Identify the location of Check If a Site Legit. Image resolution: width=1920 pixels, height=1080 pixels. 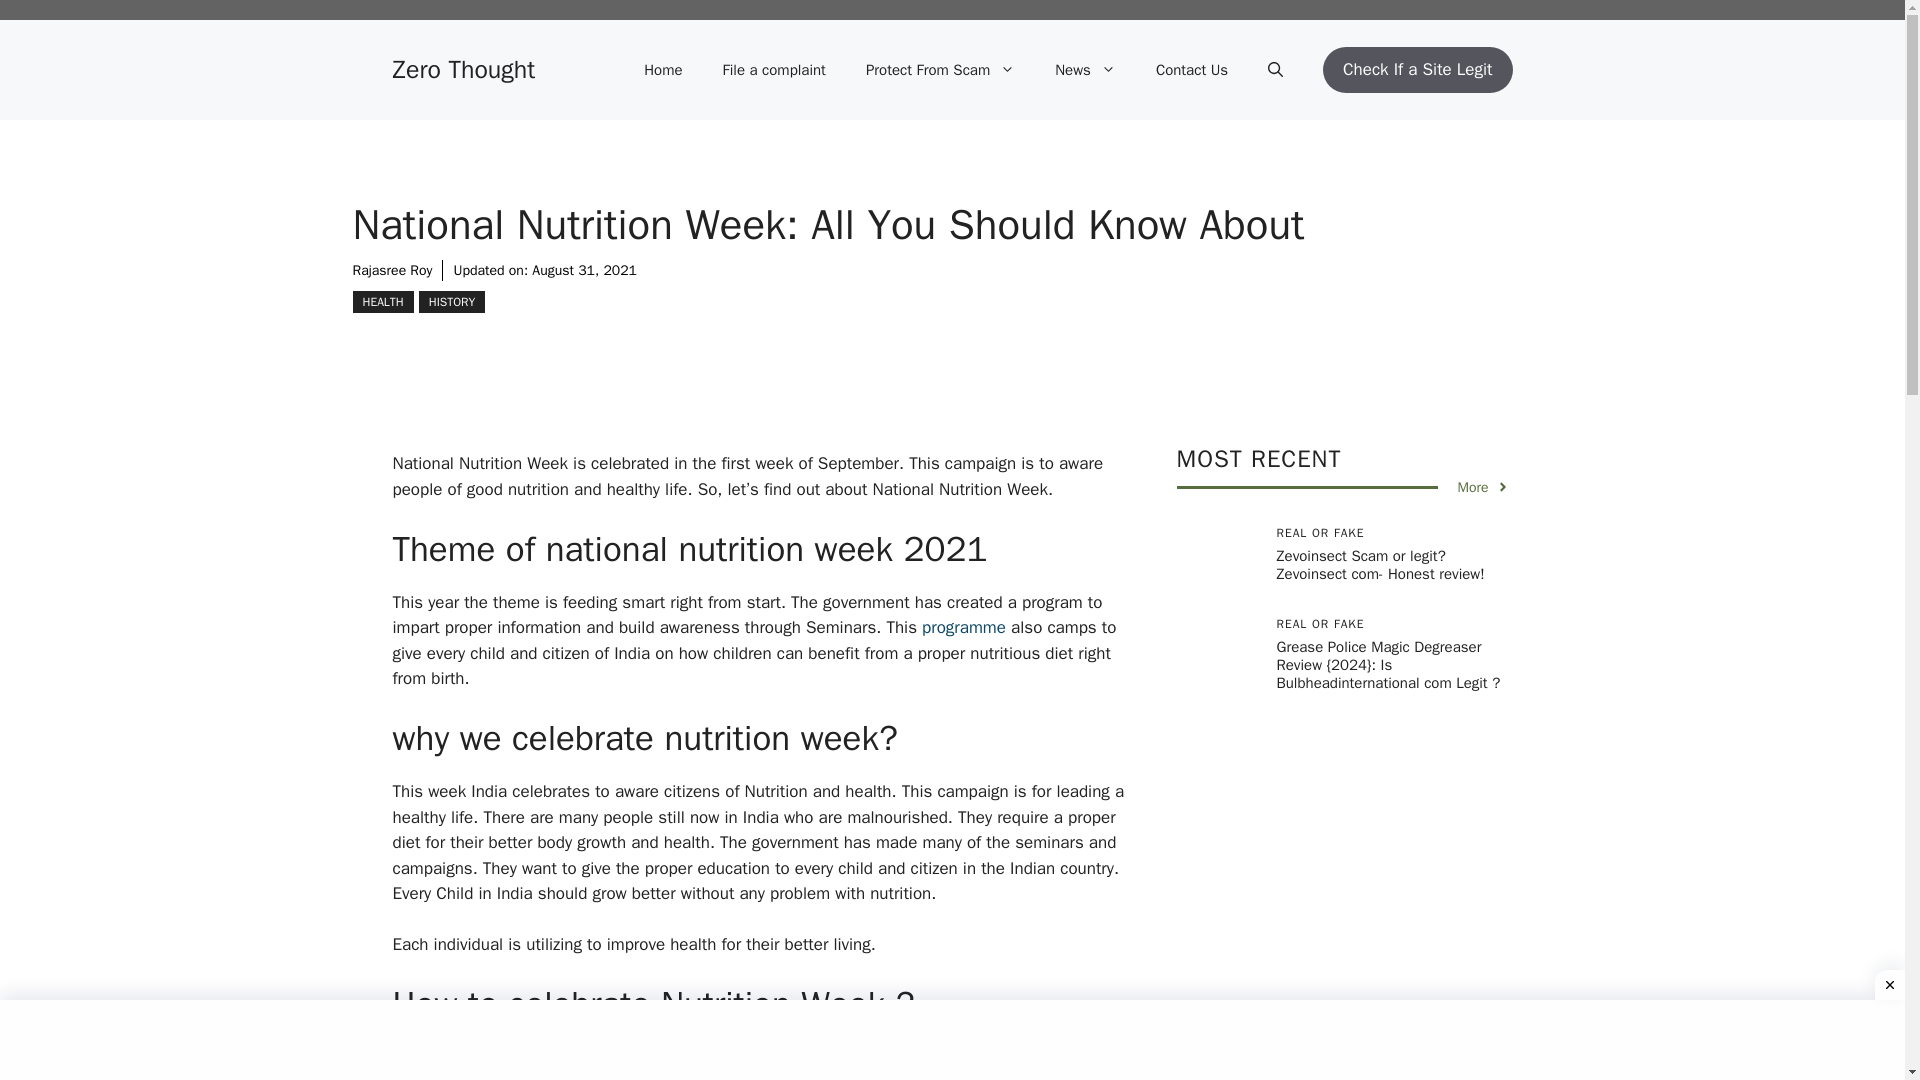
(1417, 70).